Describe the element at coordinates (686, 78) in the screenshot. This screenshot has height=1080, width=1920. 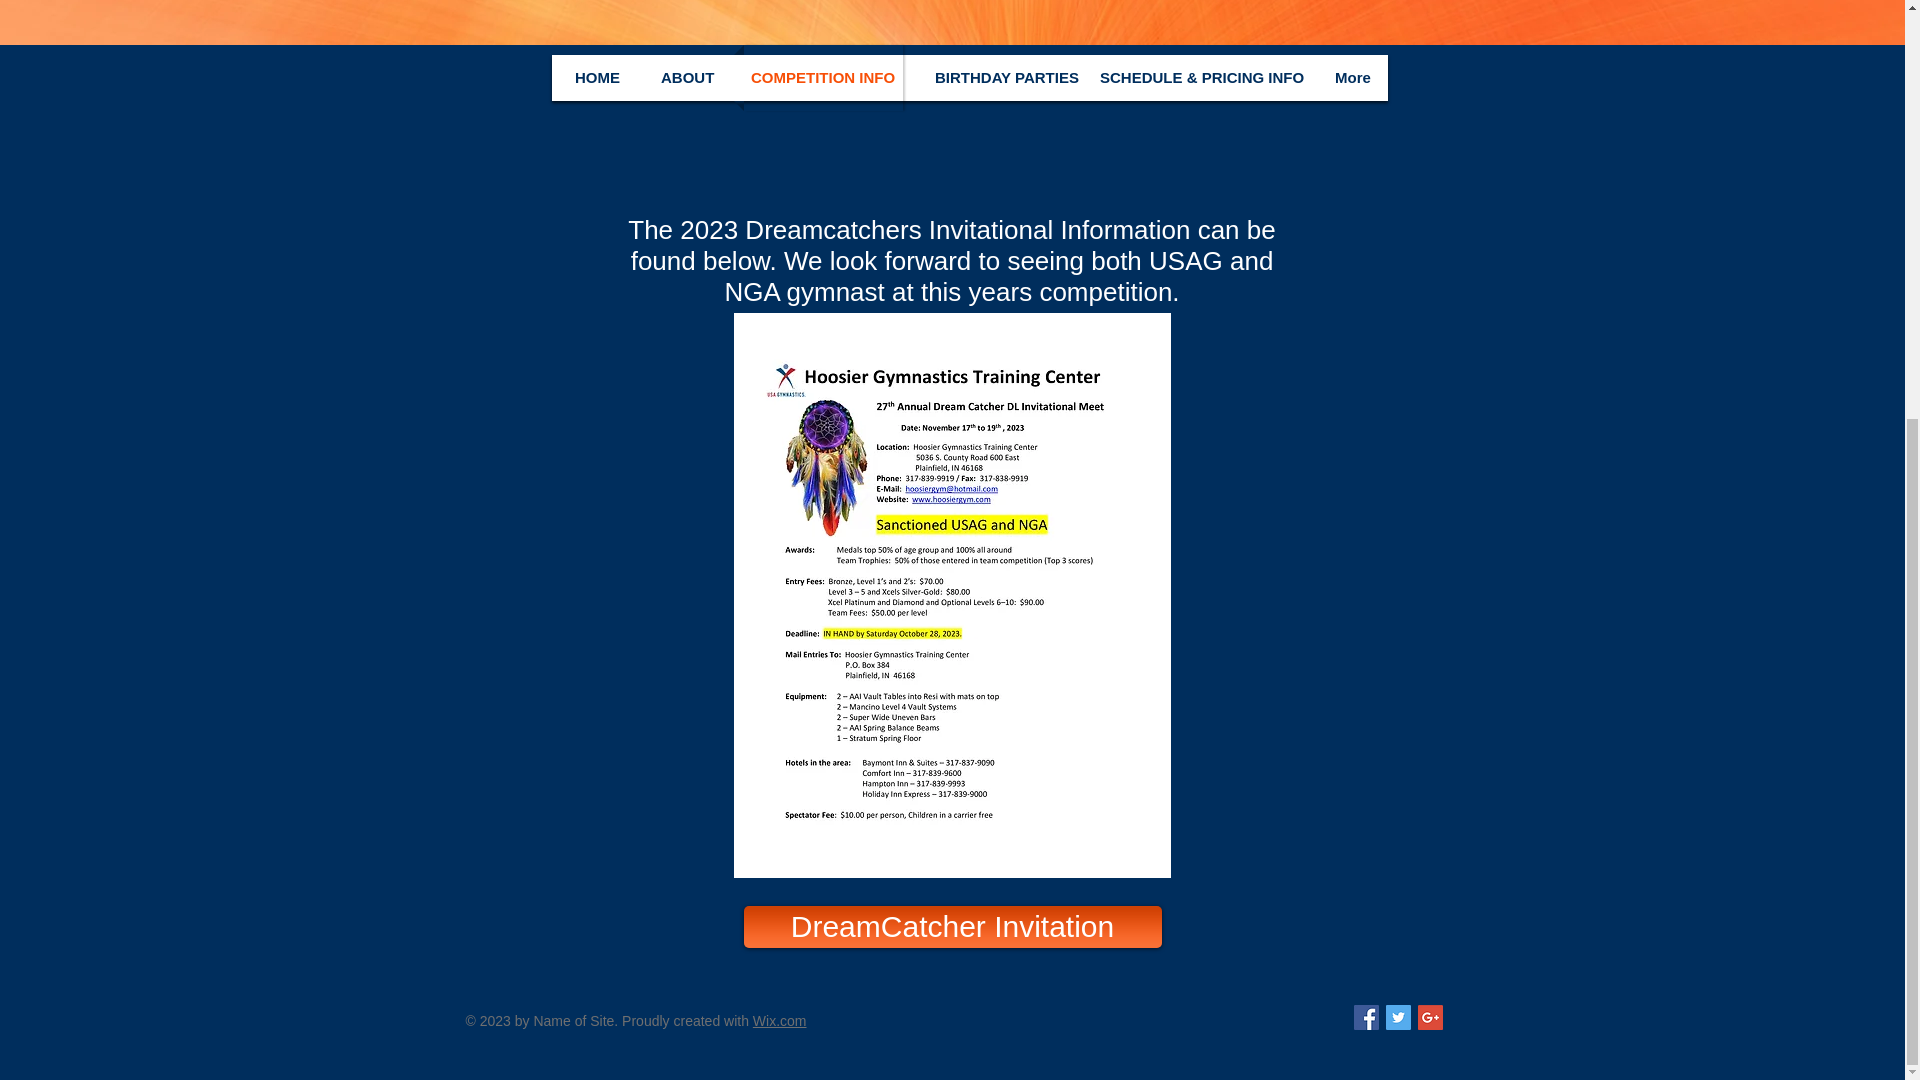
I see `ABOUT` at that location.